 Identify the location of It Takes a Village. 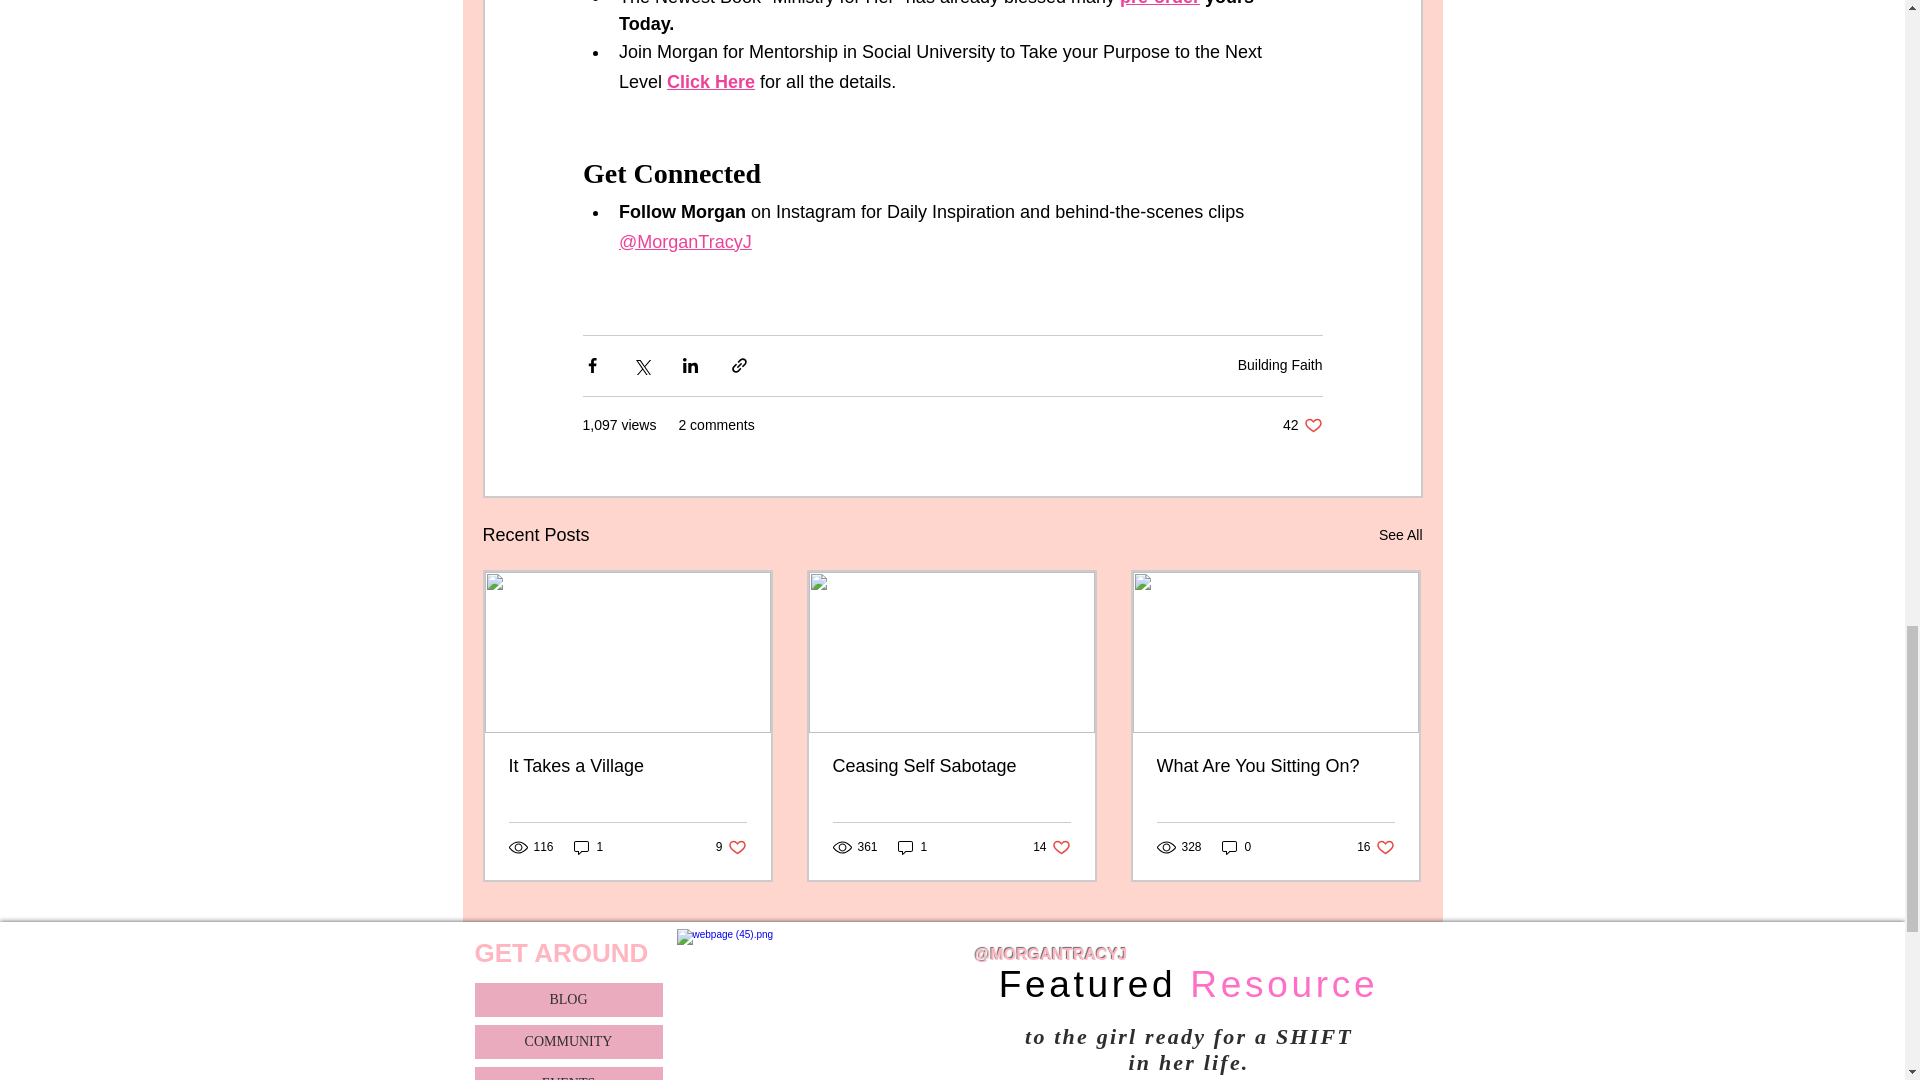
(1302, 425).